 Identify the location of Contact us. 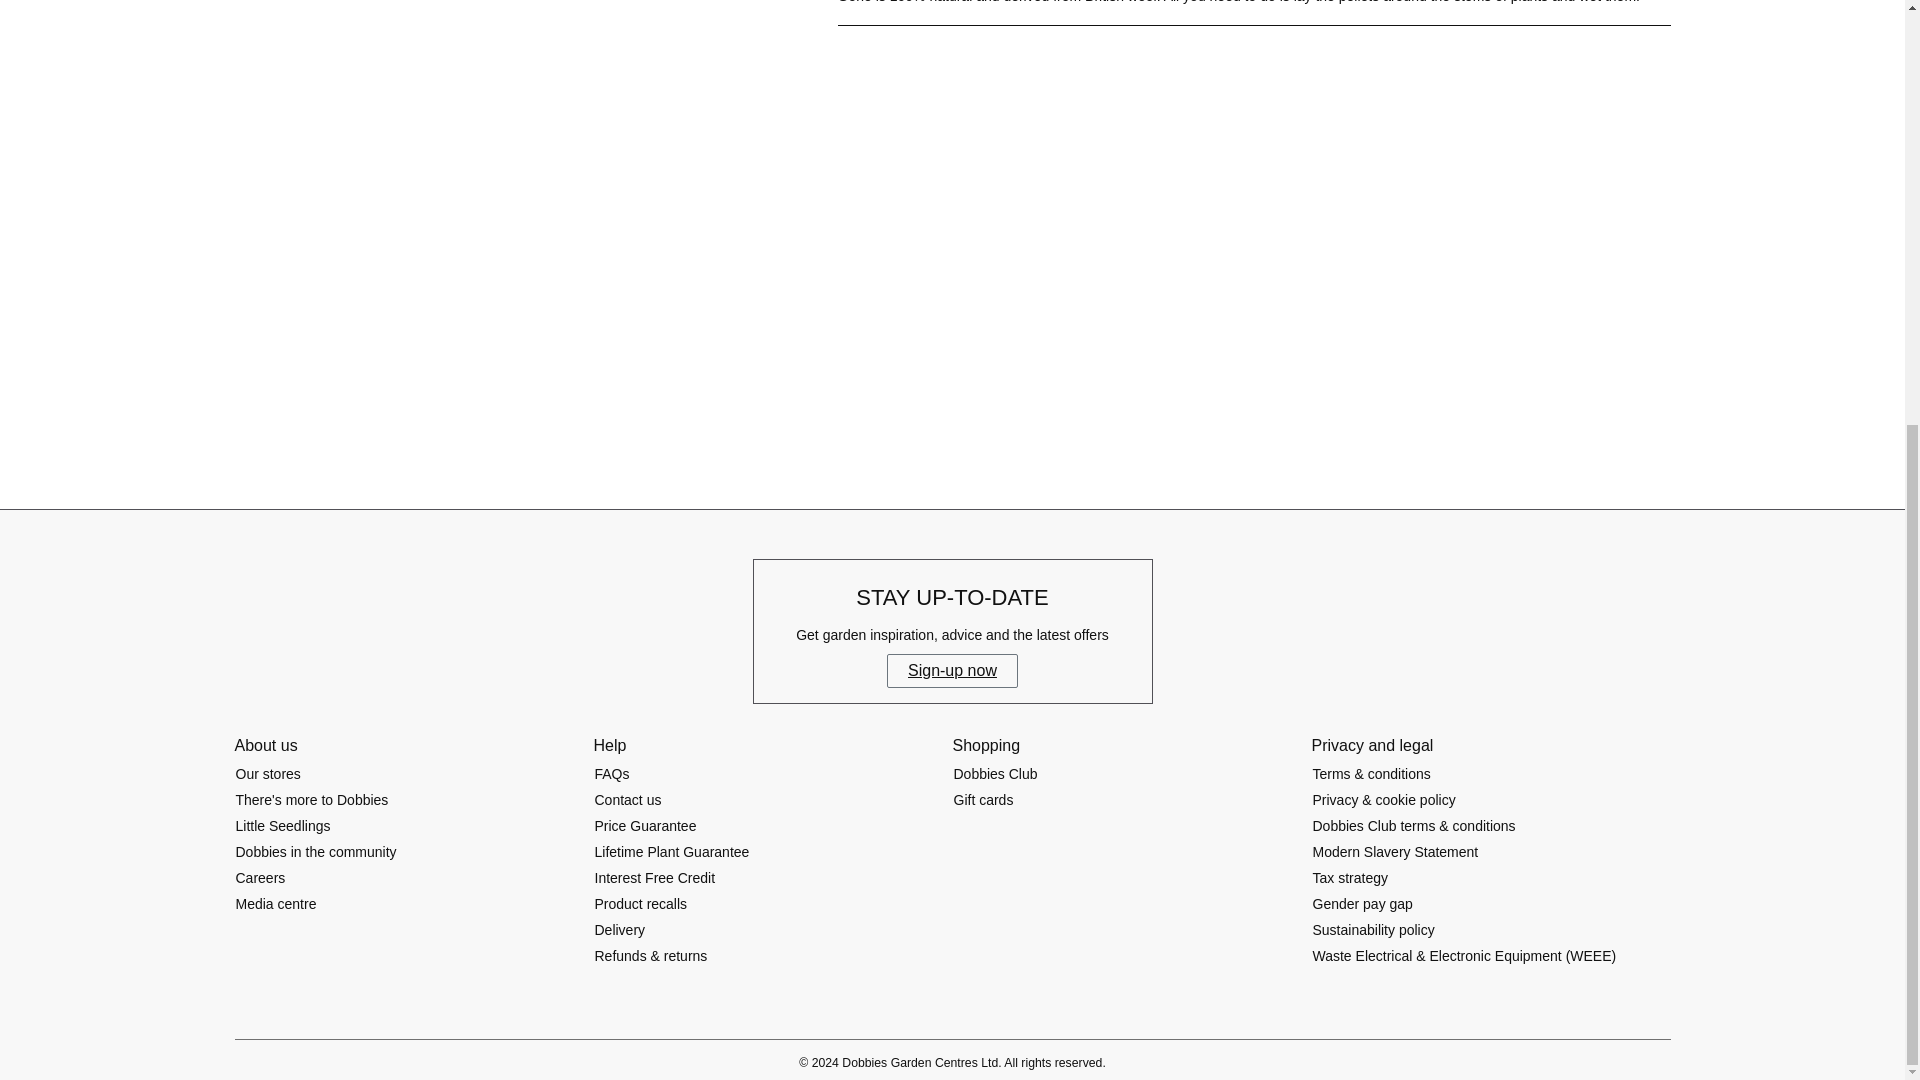
(628, 800).